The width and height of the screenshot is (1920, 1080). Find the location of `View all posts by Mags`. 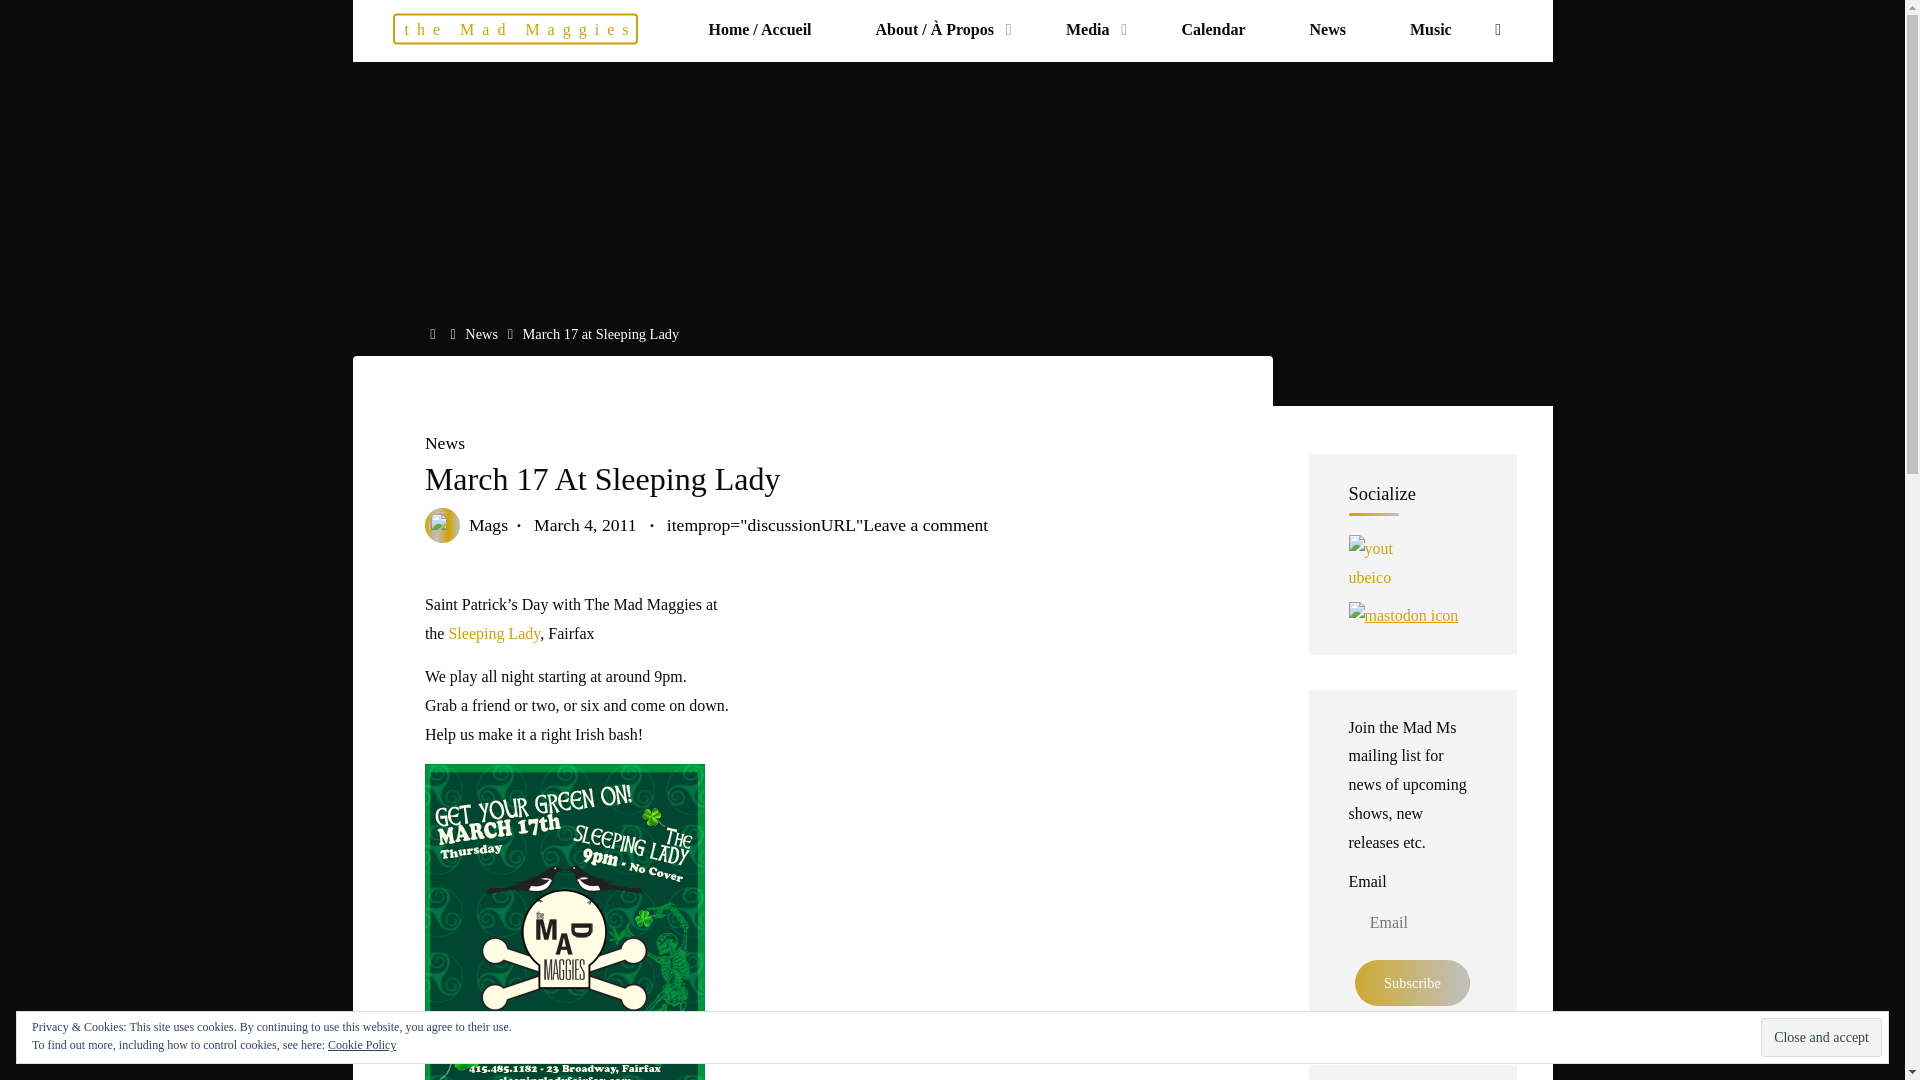

View all posts by Mags is located at coordinates (487, 524).